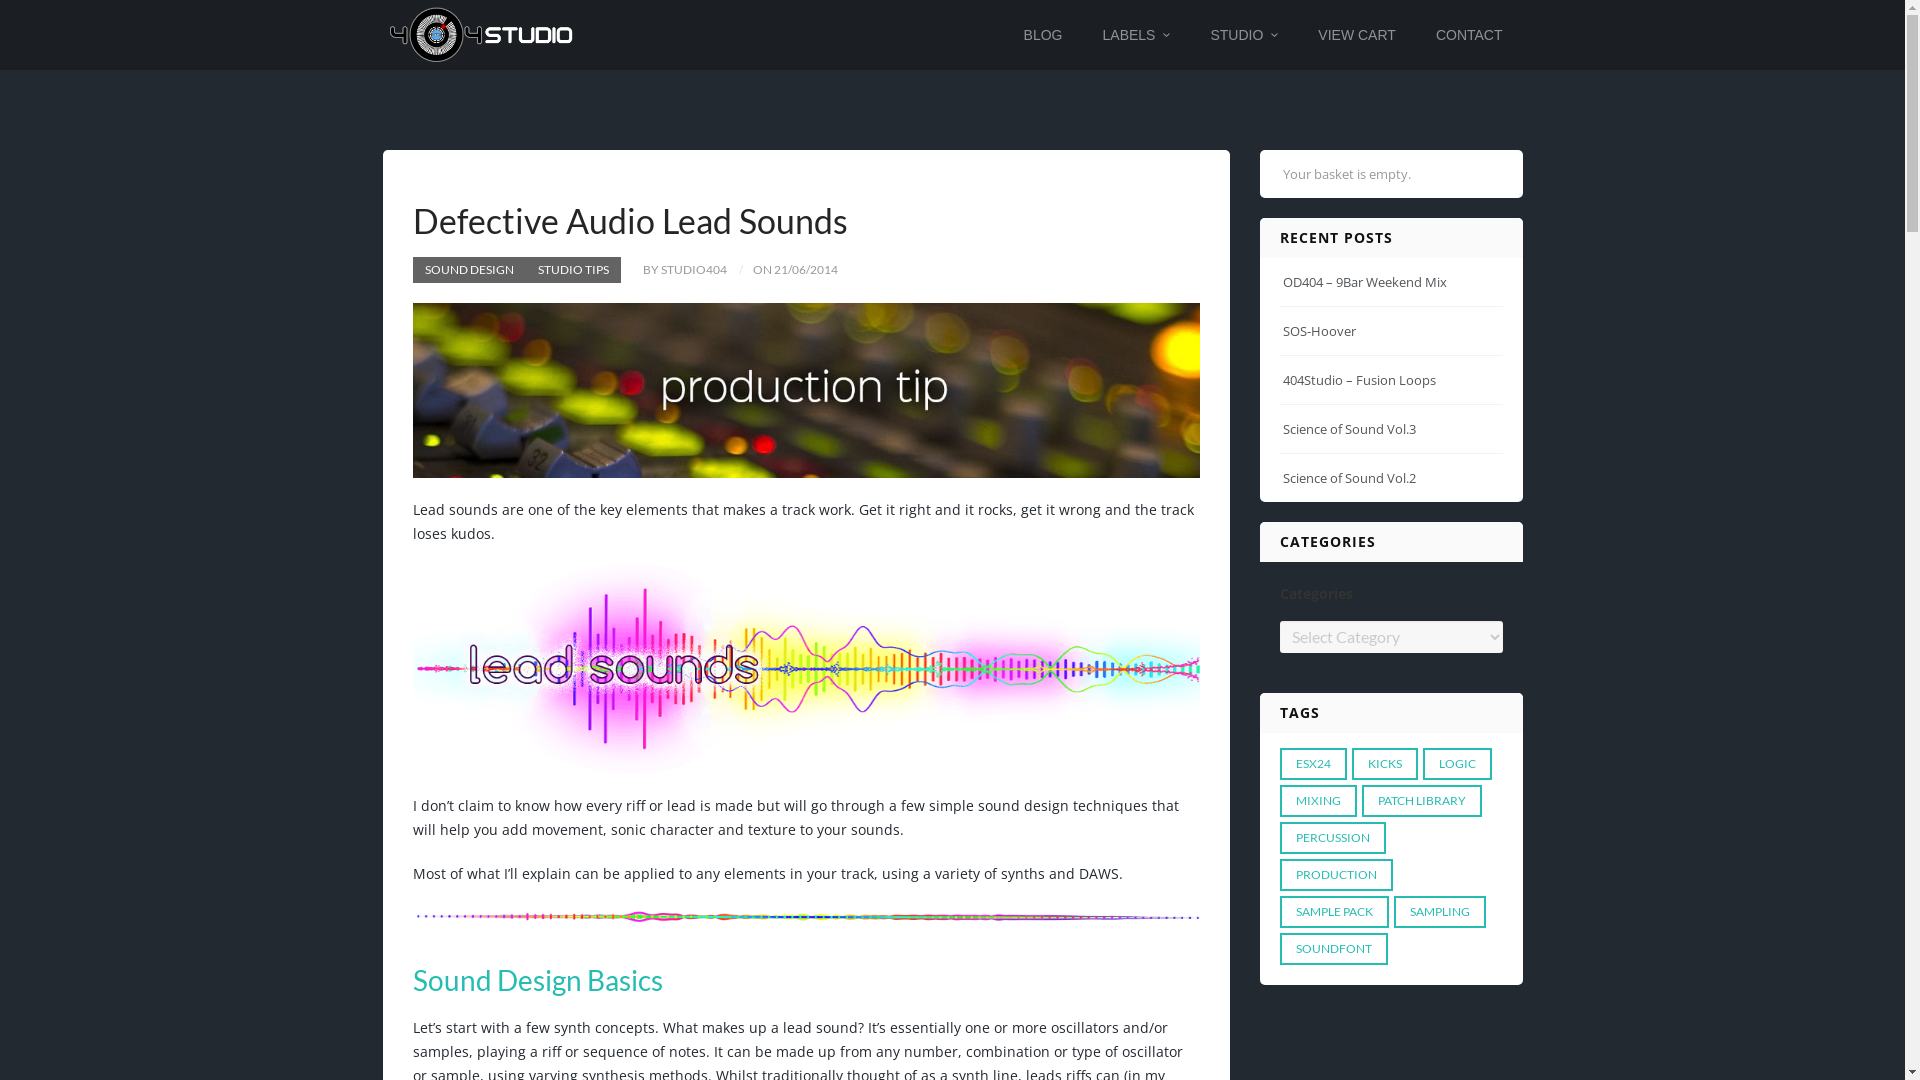 The height and width of the screenshot is (1080, 1920). Describe the element at coordinates (1470, 35) in the screenshot. I see `CONTACT` at that location.